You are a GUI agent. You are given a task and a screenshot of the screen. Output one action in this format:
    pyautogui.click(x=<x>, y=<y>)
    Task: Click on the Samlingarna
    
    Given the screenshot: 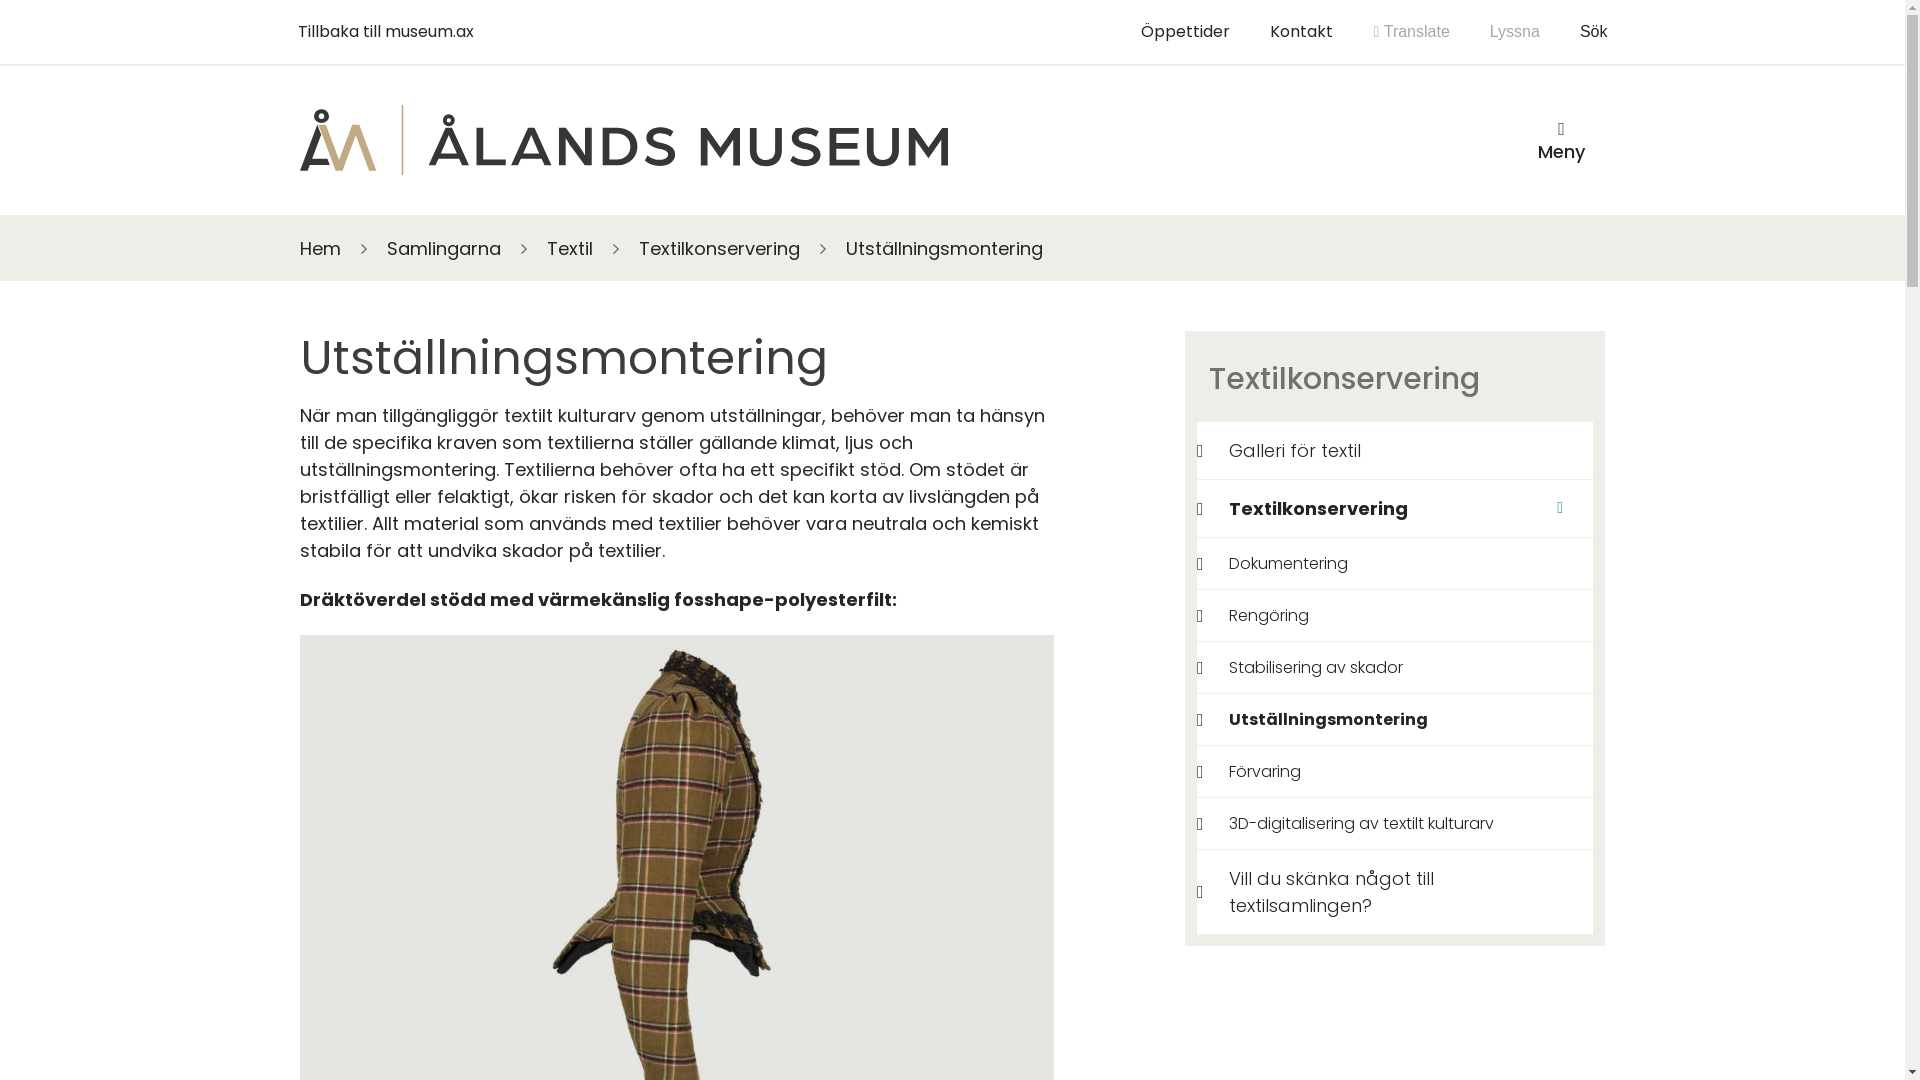 What is the action you would take?
    pyautogui.click(x=444, y=248)
    